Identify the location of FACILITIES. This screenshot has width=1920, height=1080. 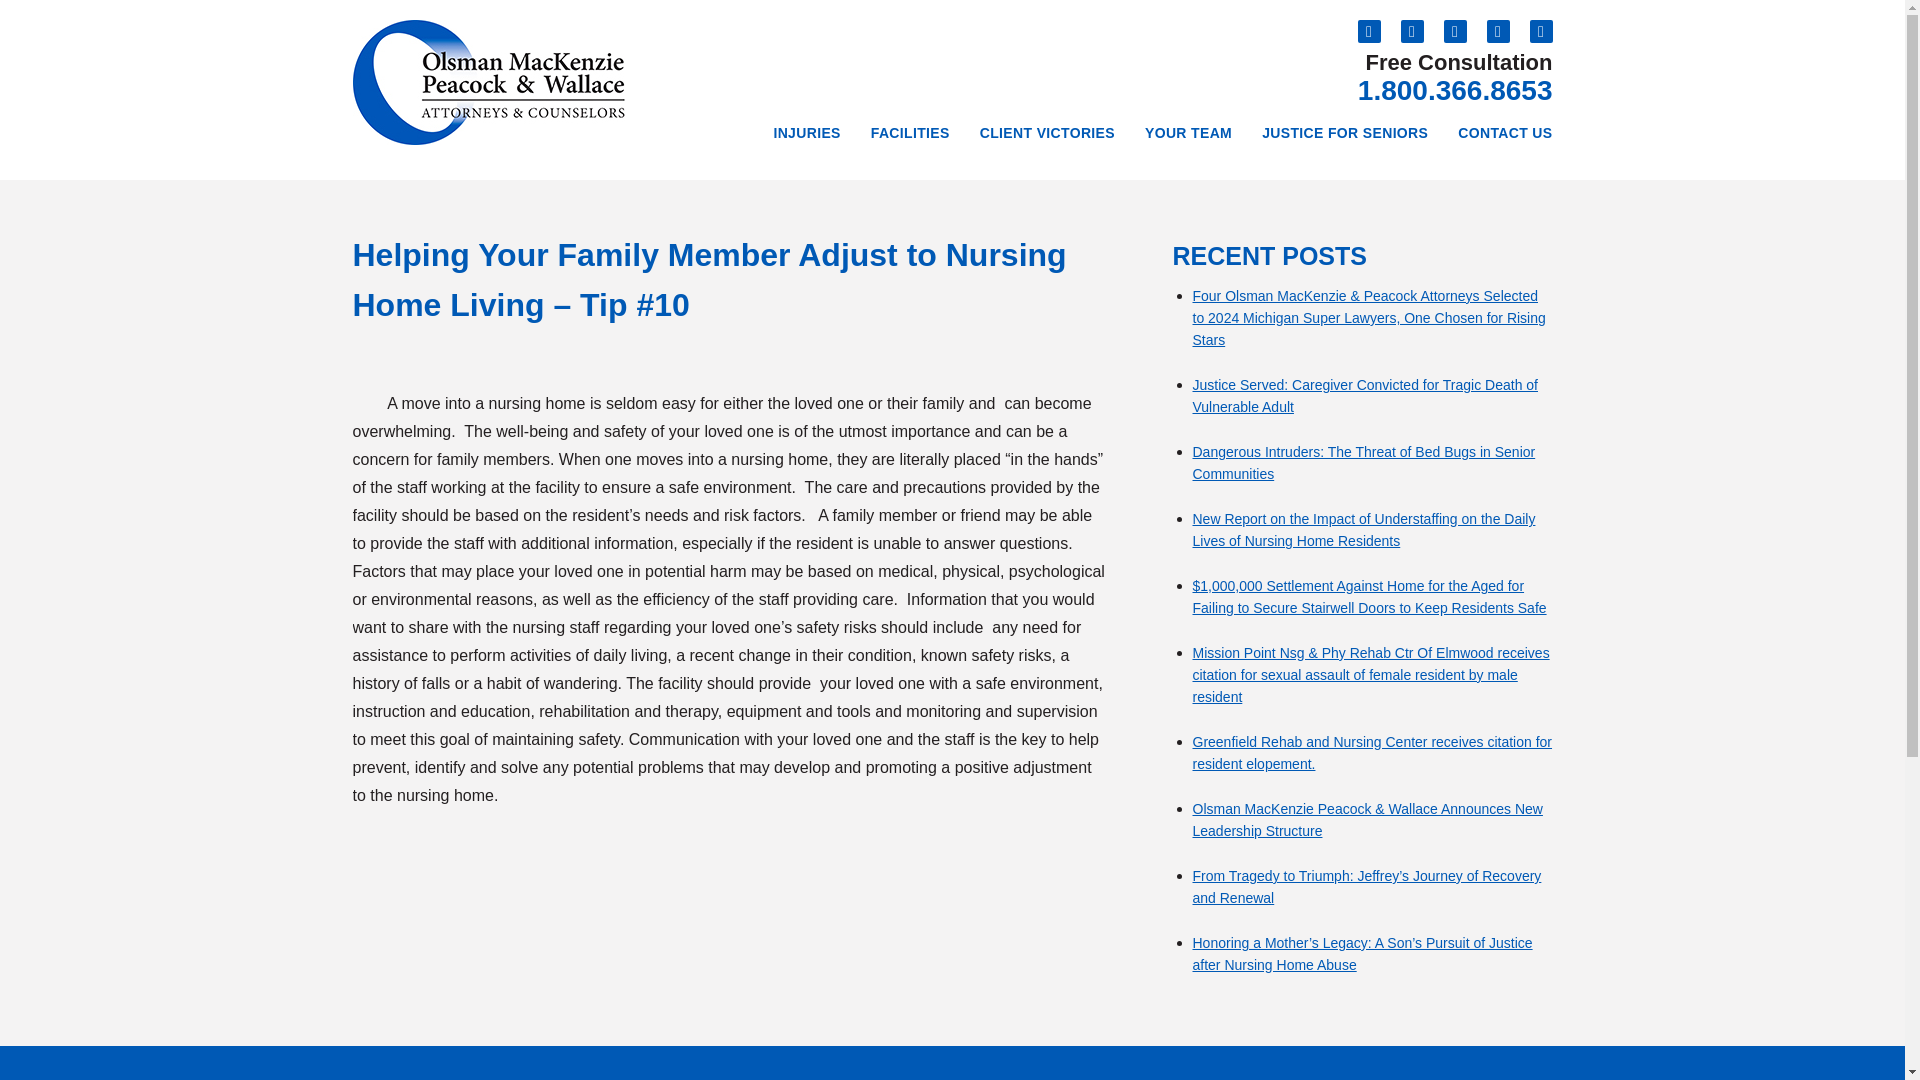
(910, 134).